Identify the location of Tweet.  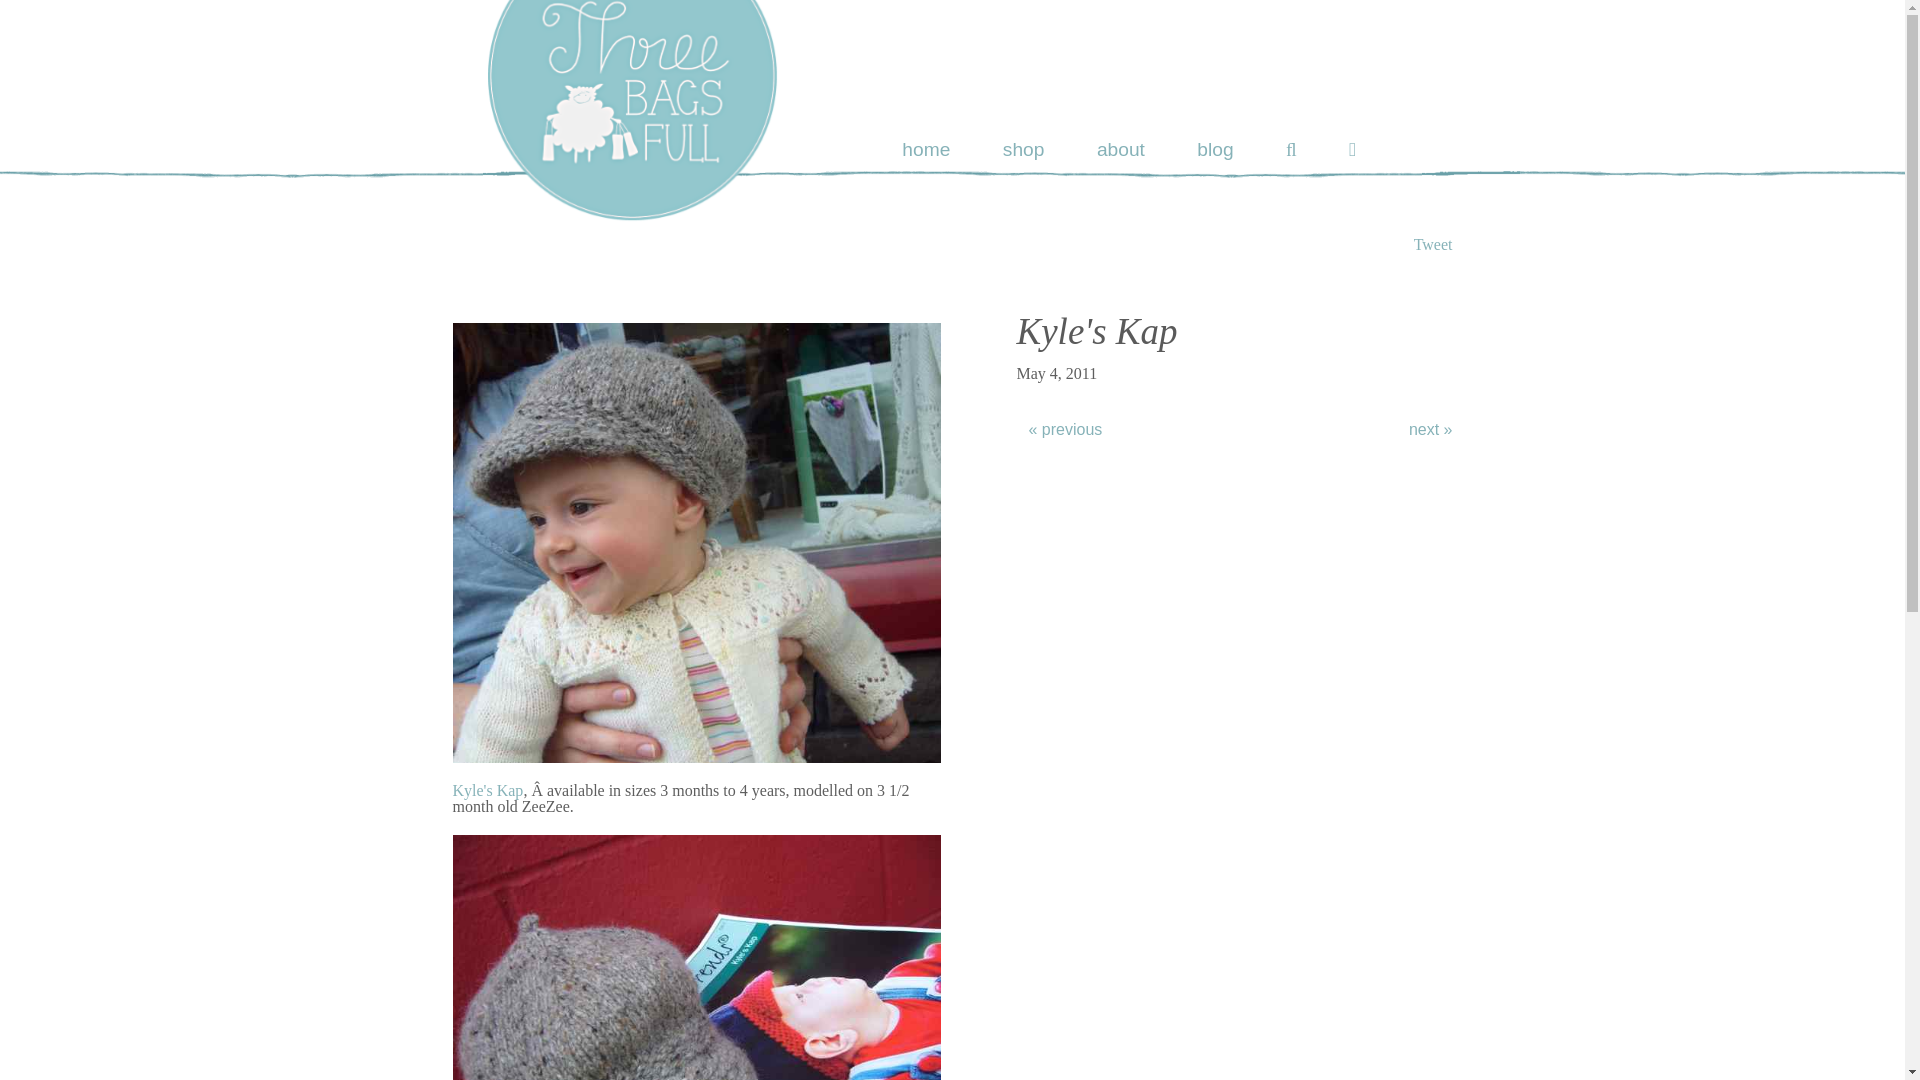
(1433, 244).